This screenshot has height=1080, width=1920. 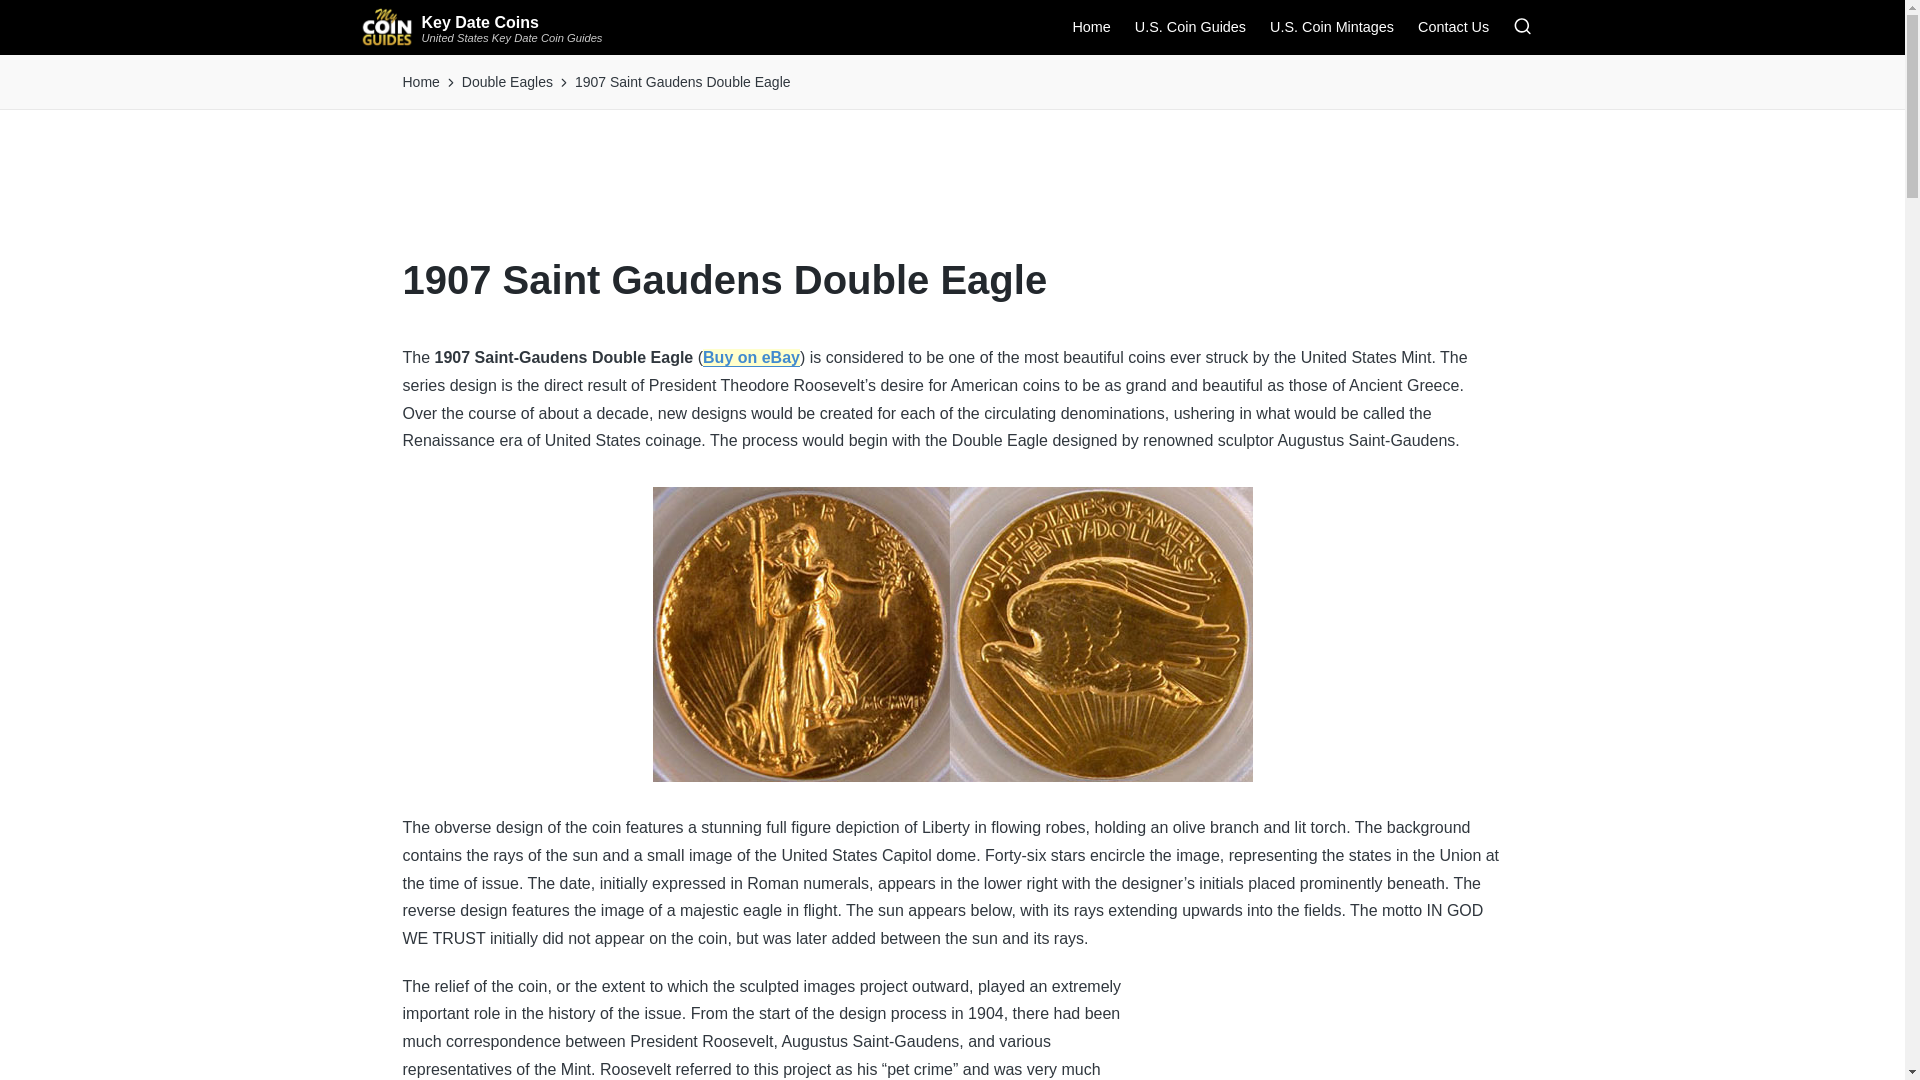 I want to click on Advertisement, so click(x=1351, y=1042).